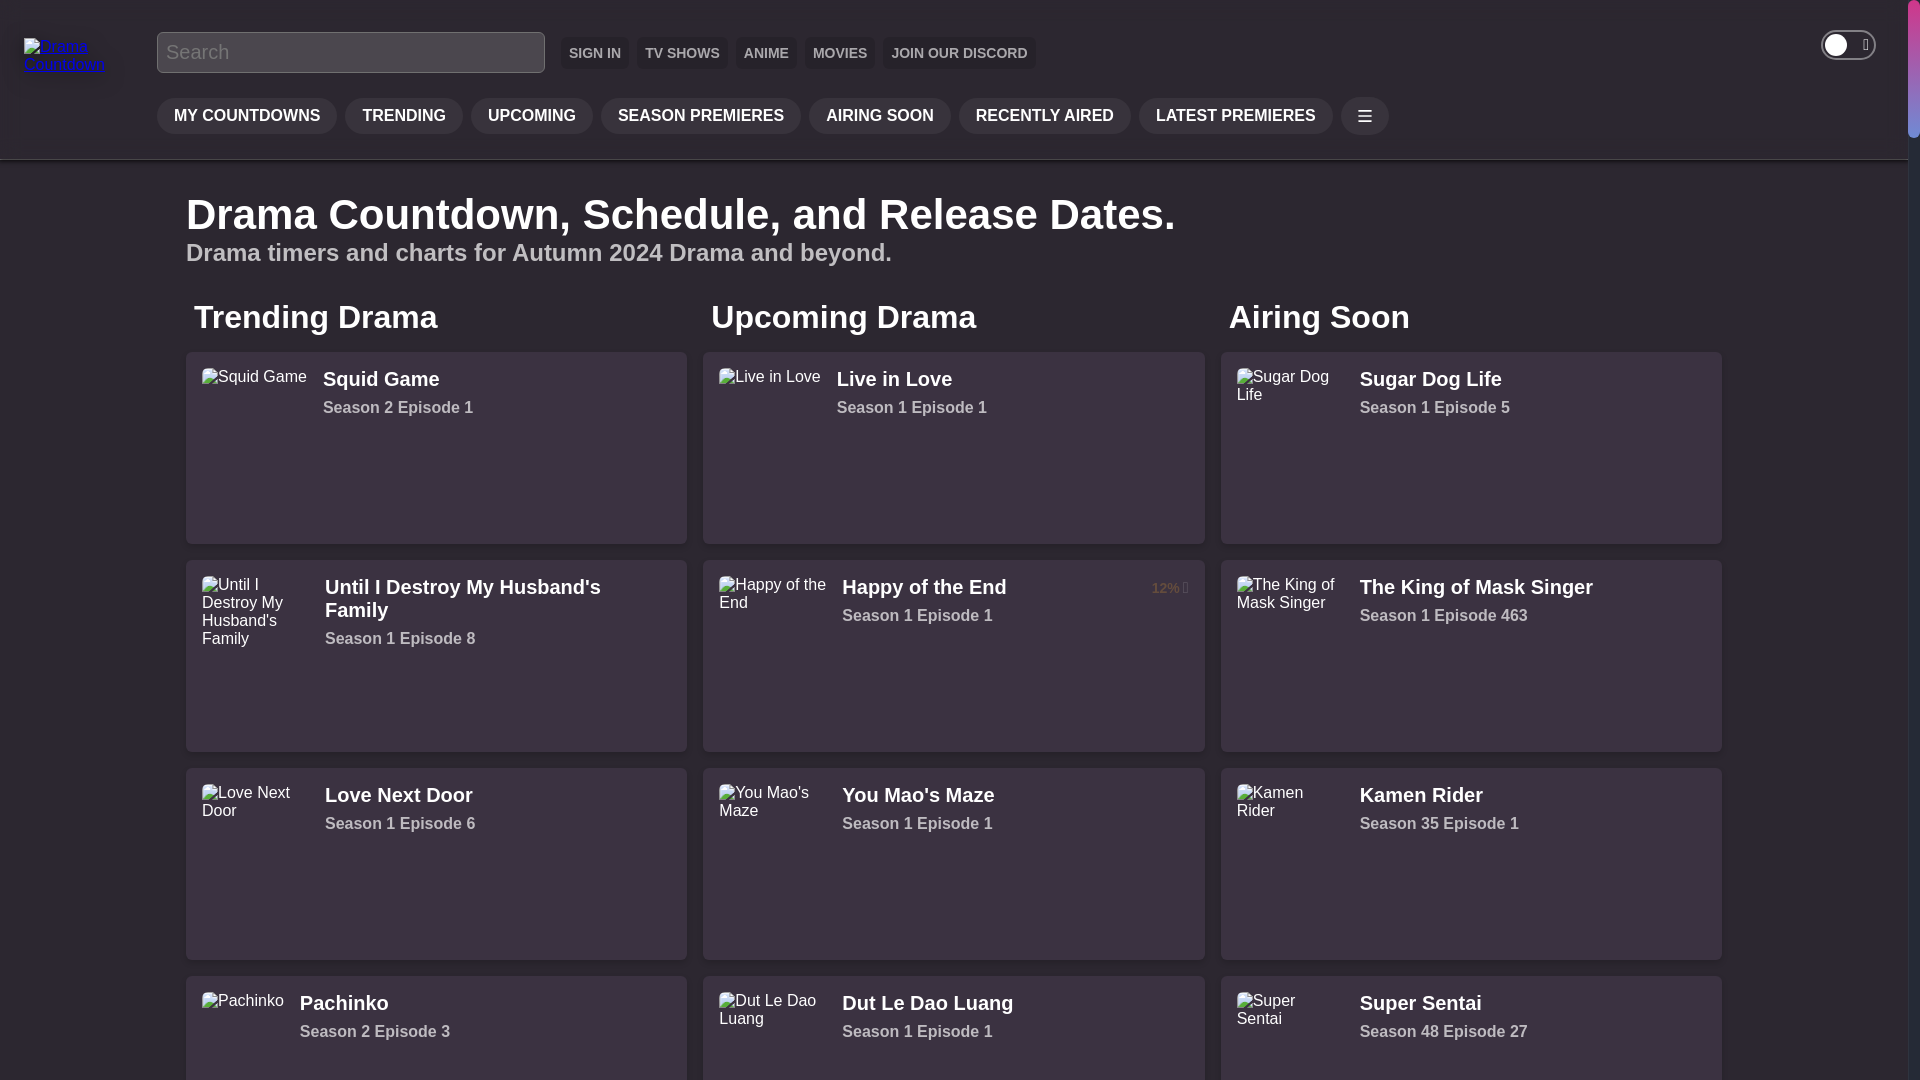 The image size is (1920, 1080). I want to click on ANIME, so click(1235, 116).